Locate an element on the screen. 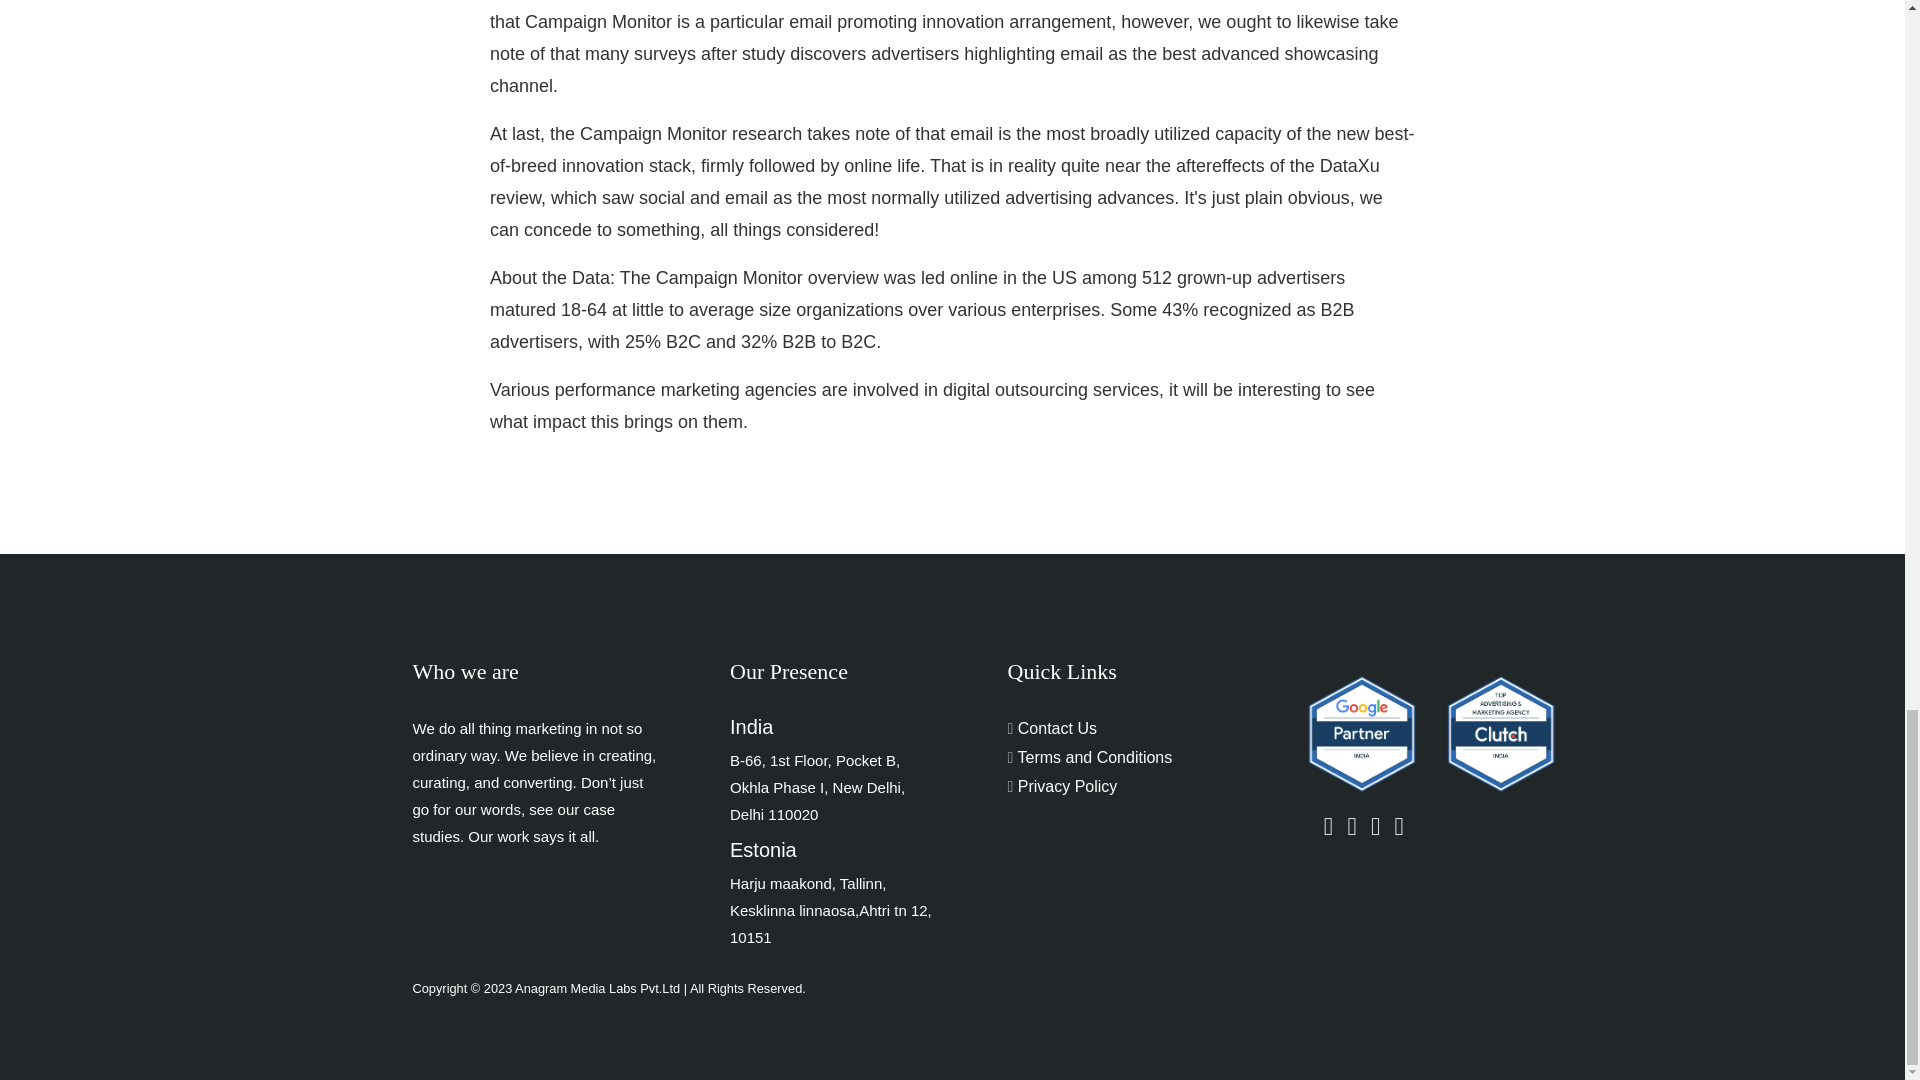  Terms and Conditions is located at coordinates (1090, 757).